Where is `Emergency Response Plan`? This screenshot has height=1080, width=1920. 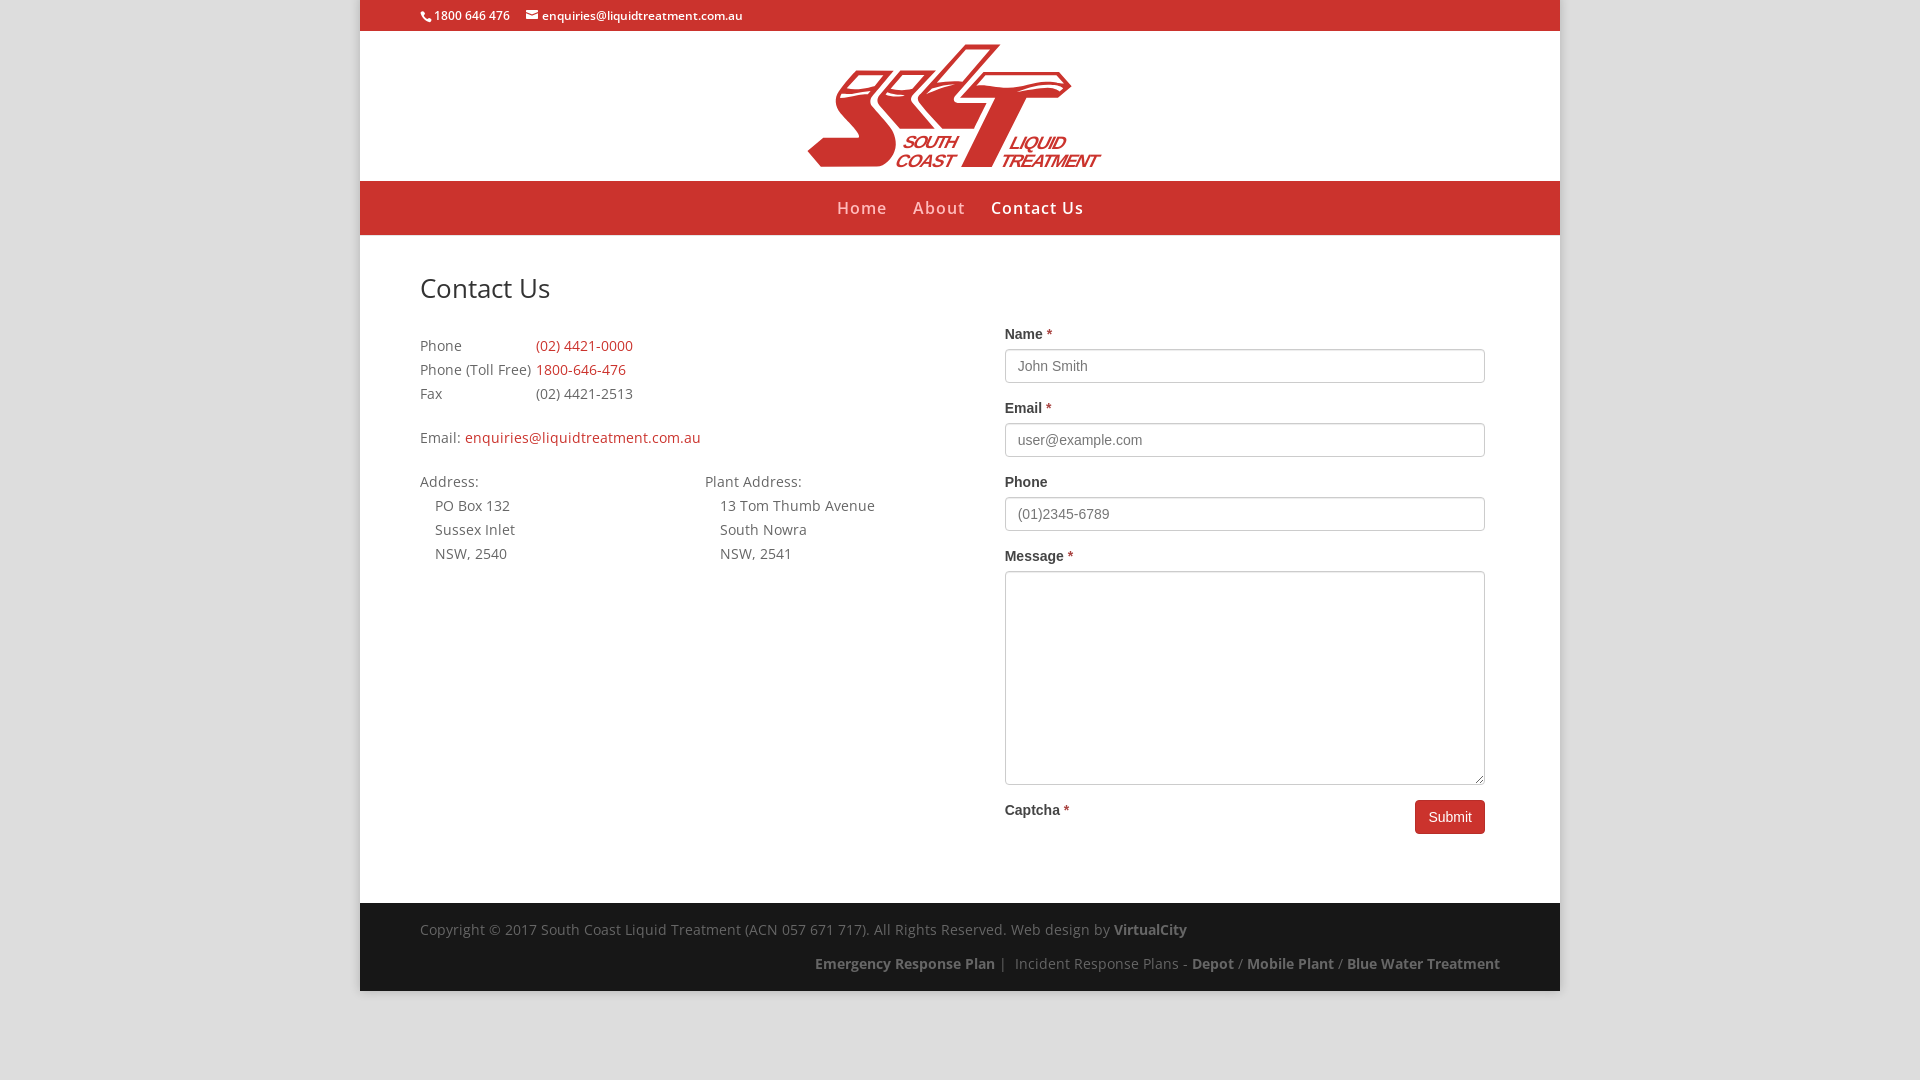
Emergency Response Plan is located at coordinates (904, 964).